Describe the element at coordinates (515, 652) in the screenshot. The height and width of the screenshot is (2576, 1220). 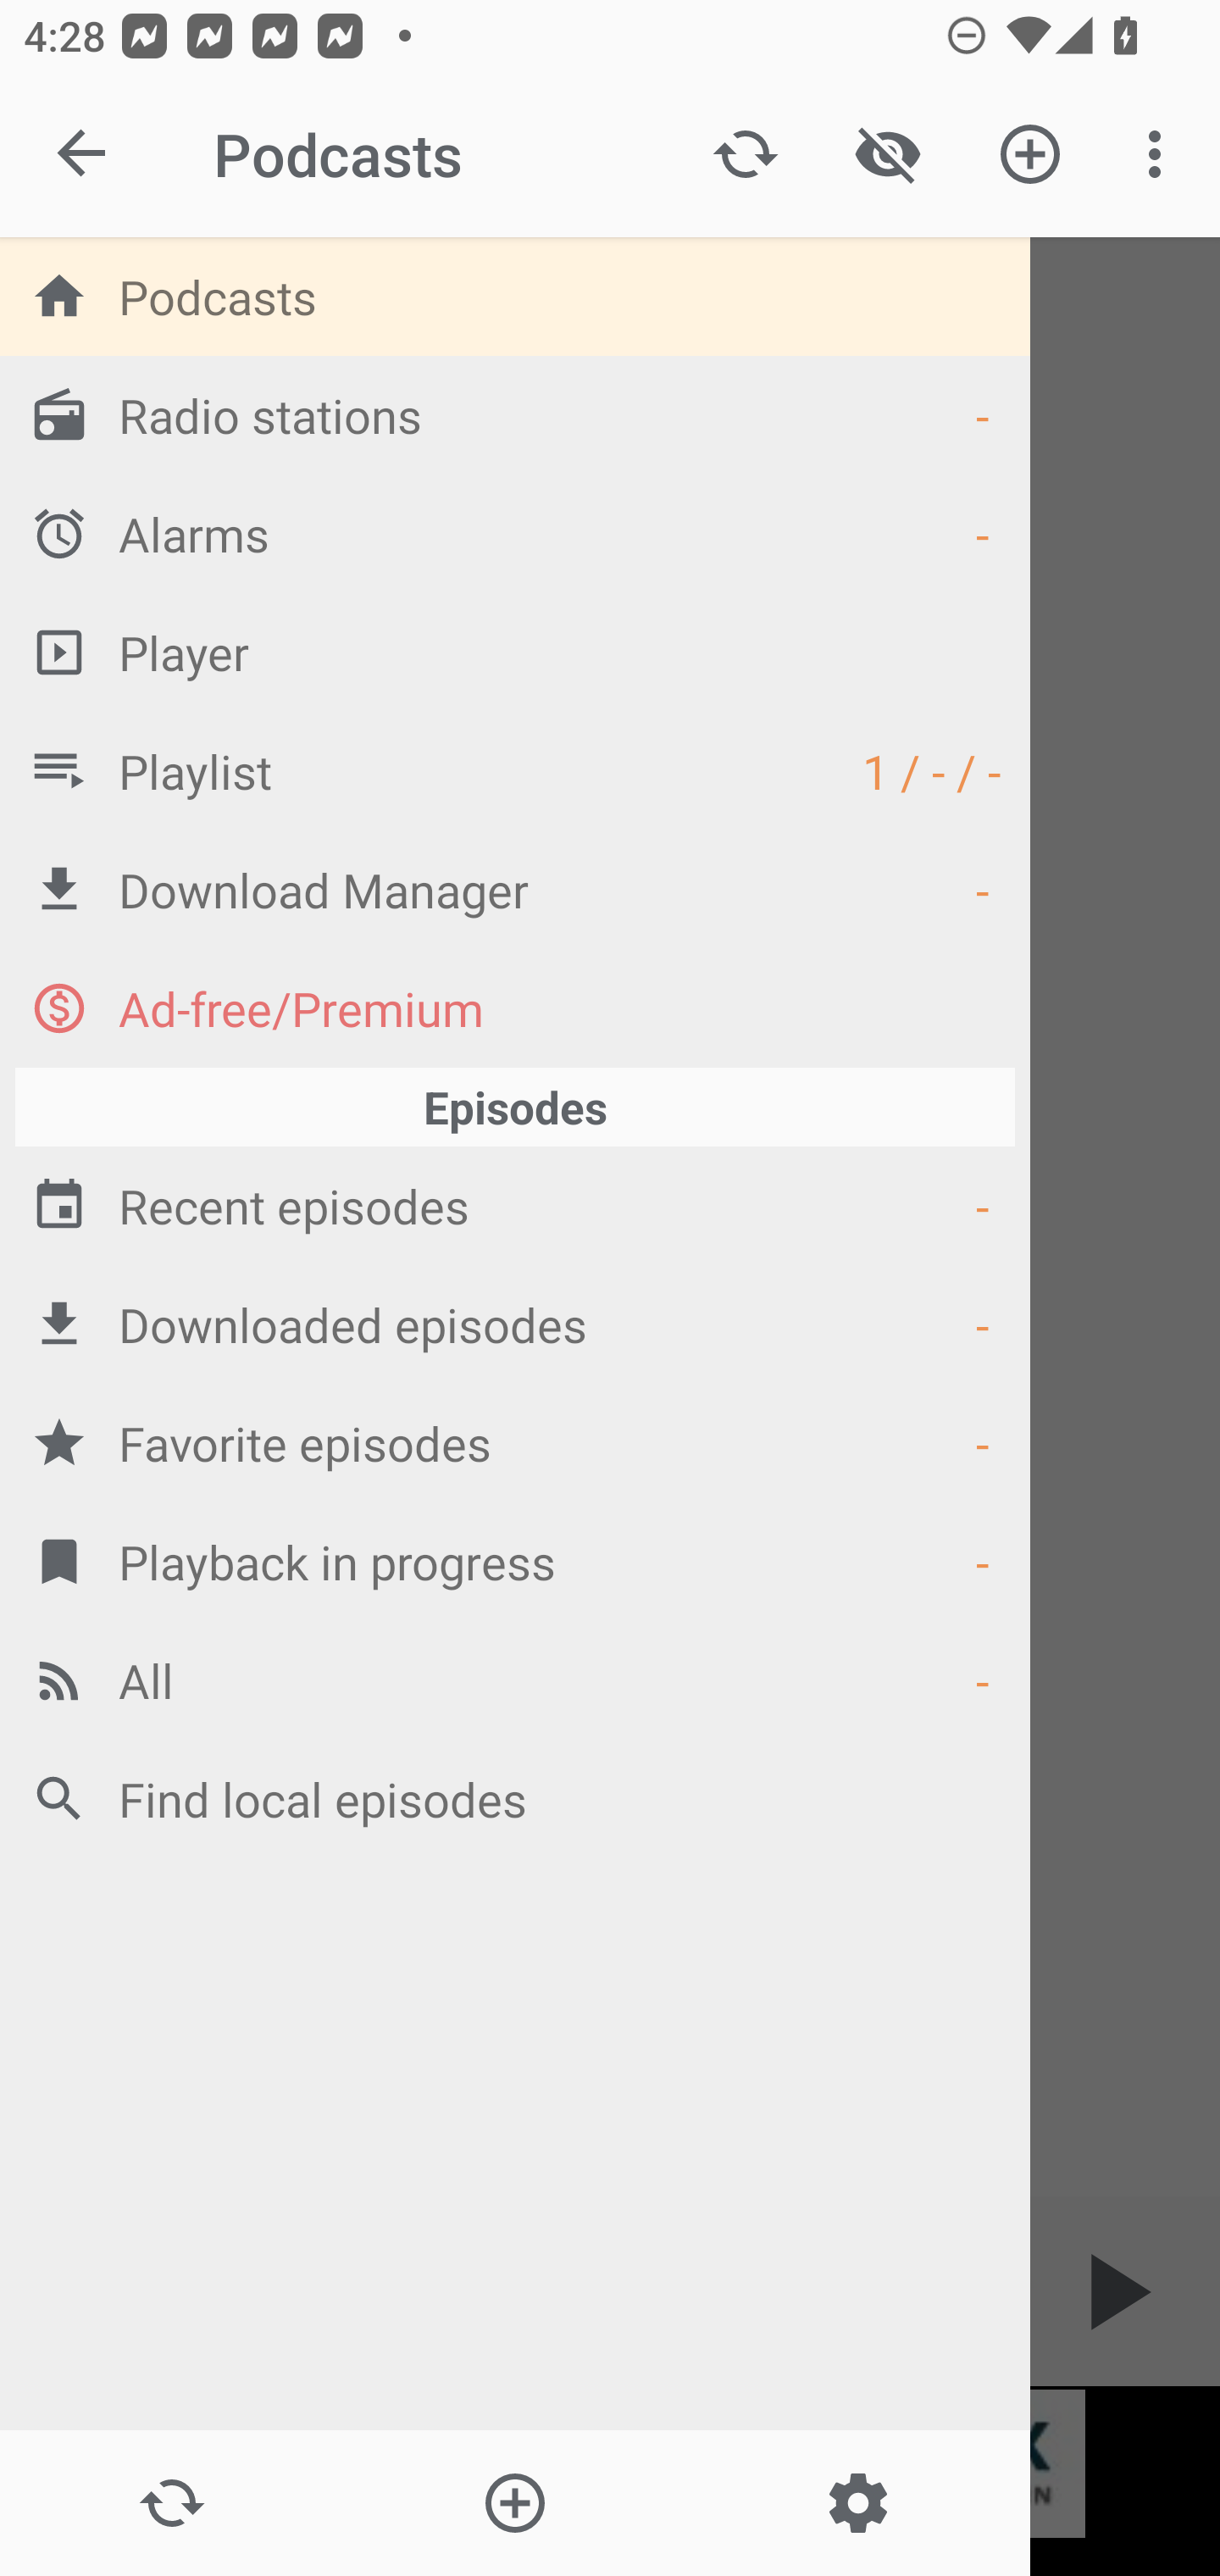
I see `Player` at that location.